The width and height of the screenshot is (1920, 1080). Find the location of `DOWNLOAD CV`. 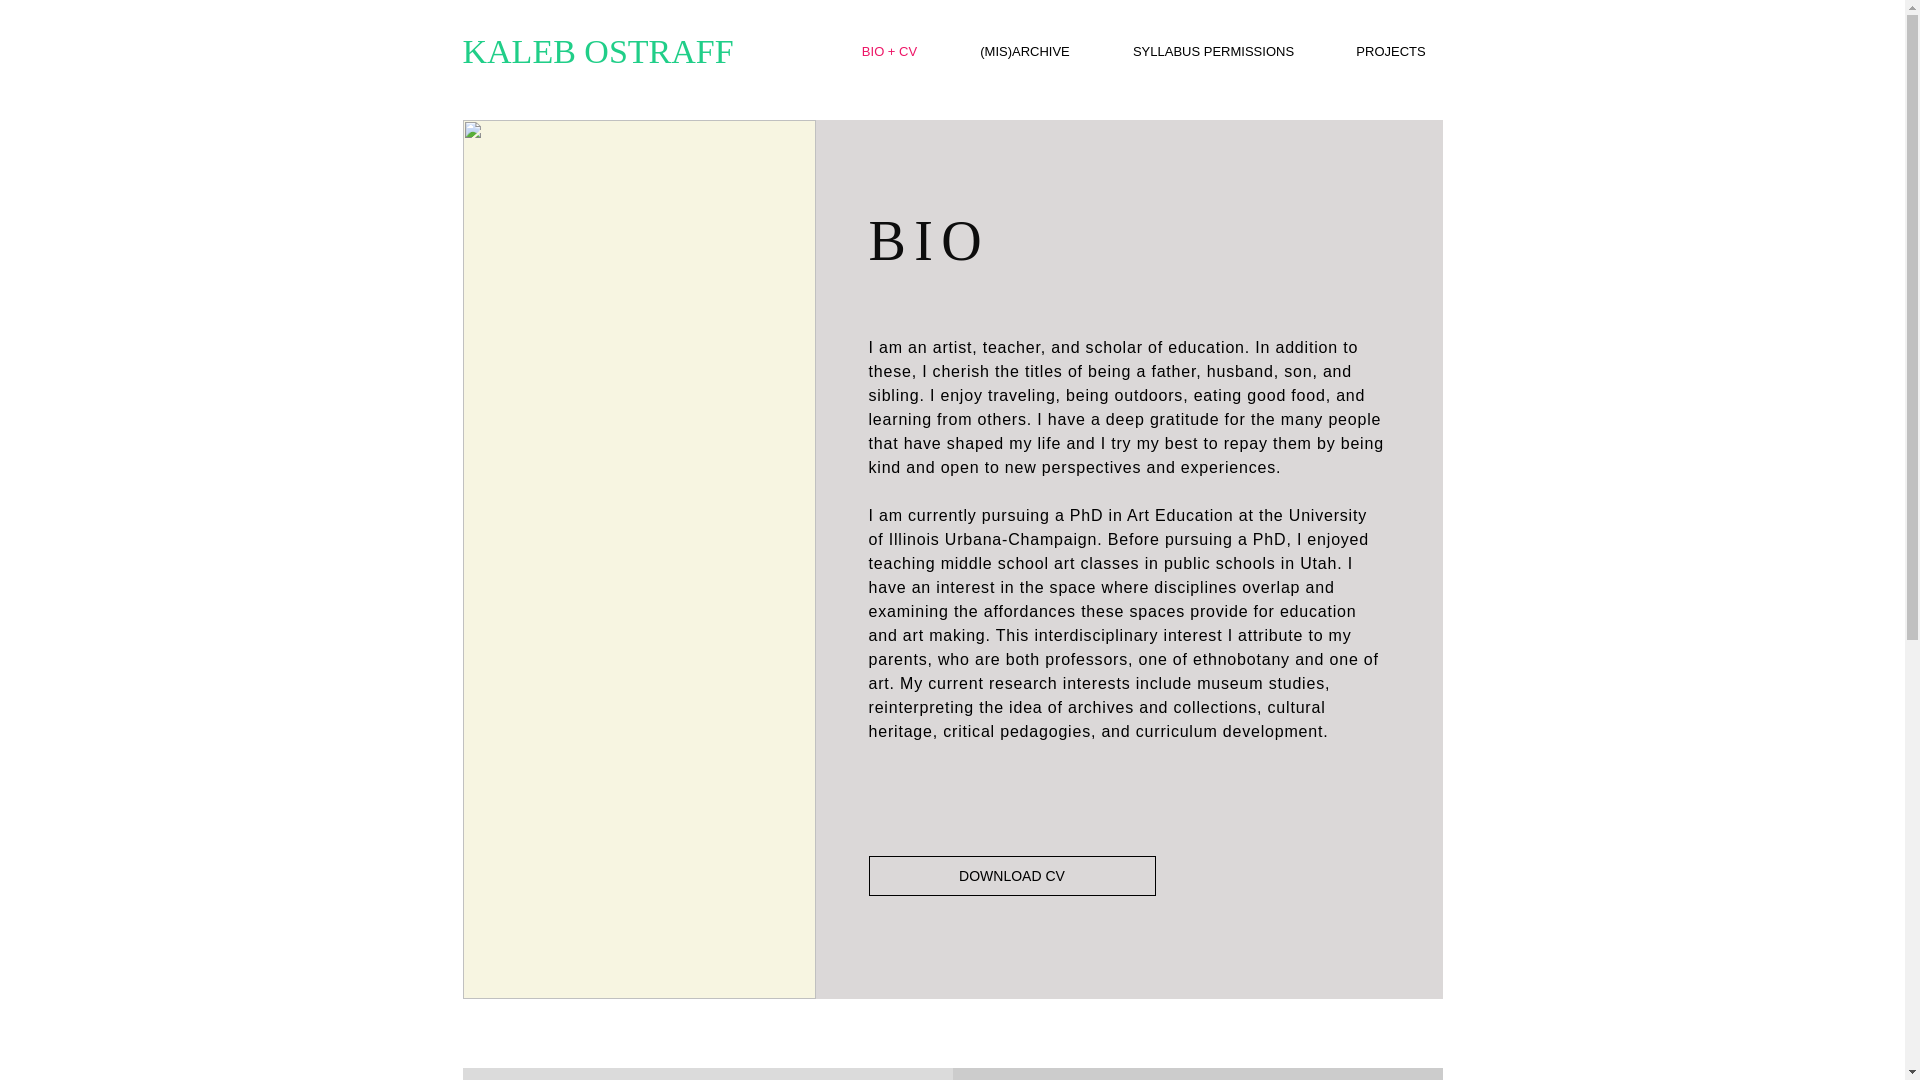

DOWNLOAD CV is located at coordinates (1011, 876).